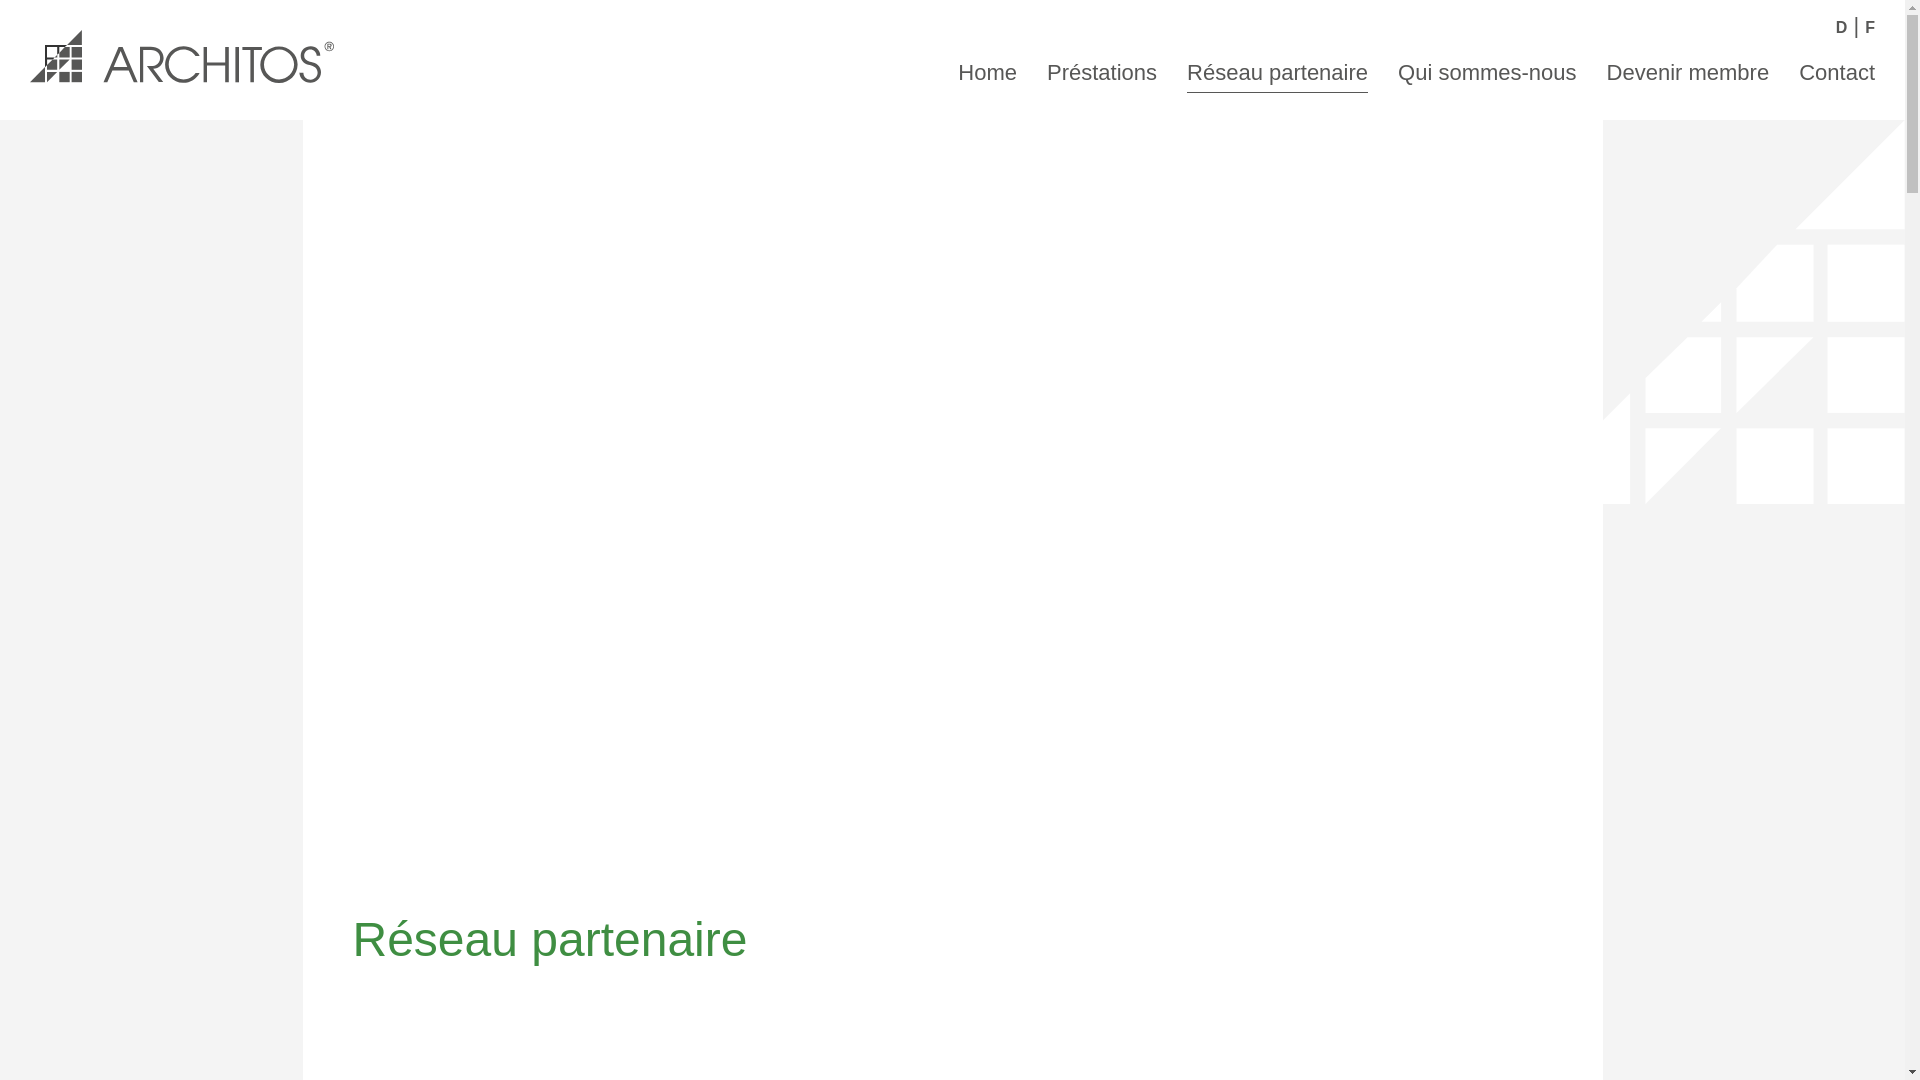 This screenshot has height=1080, width=1920. What do you see at coordinates (988, 70) in the screenshot?
I see `Home` at bounding box center [988, 70].